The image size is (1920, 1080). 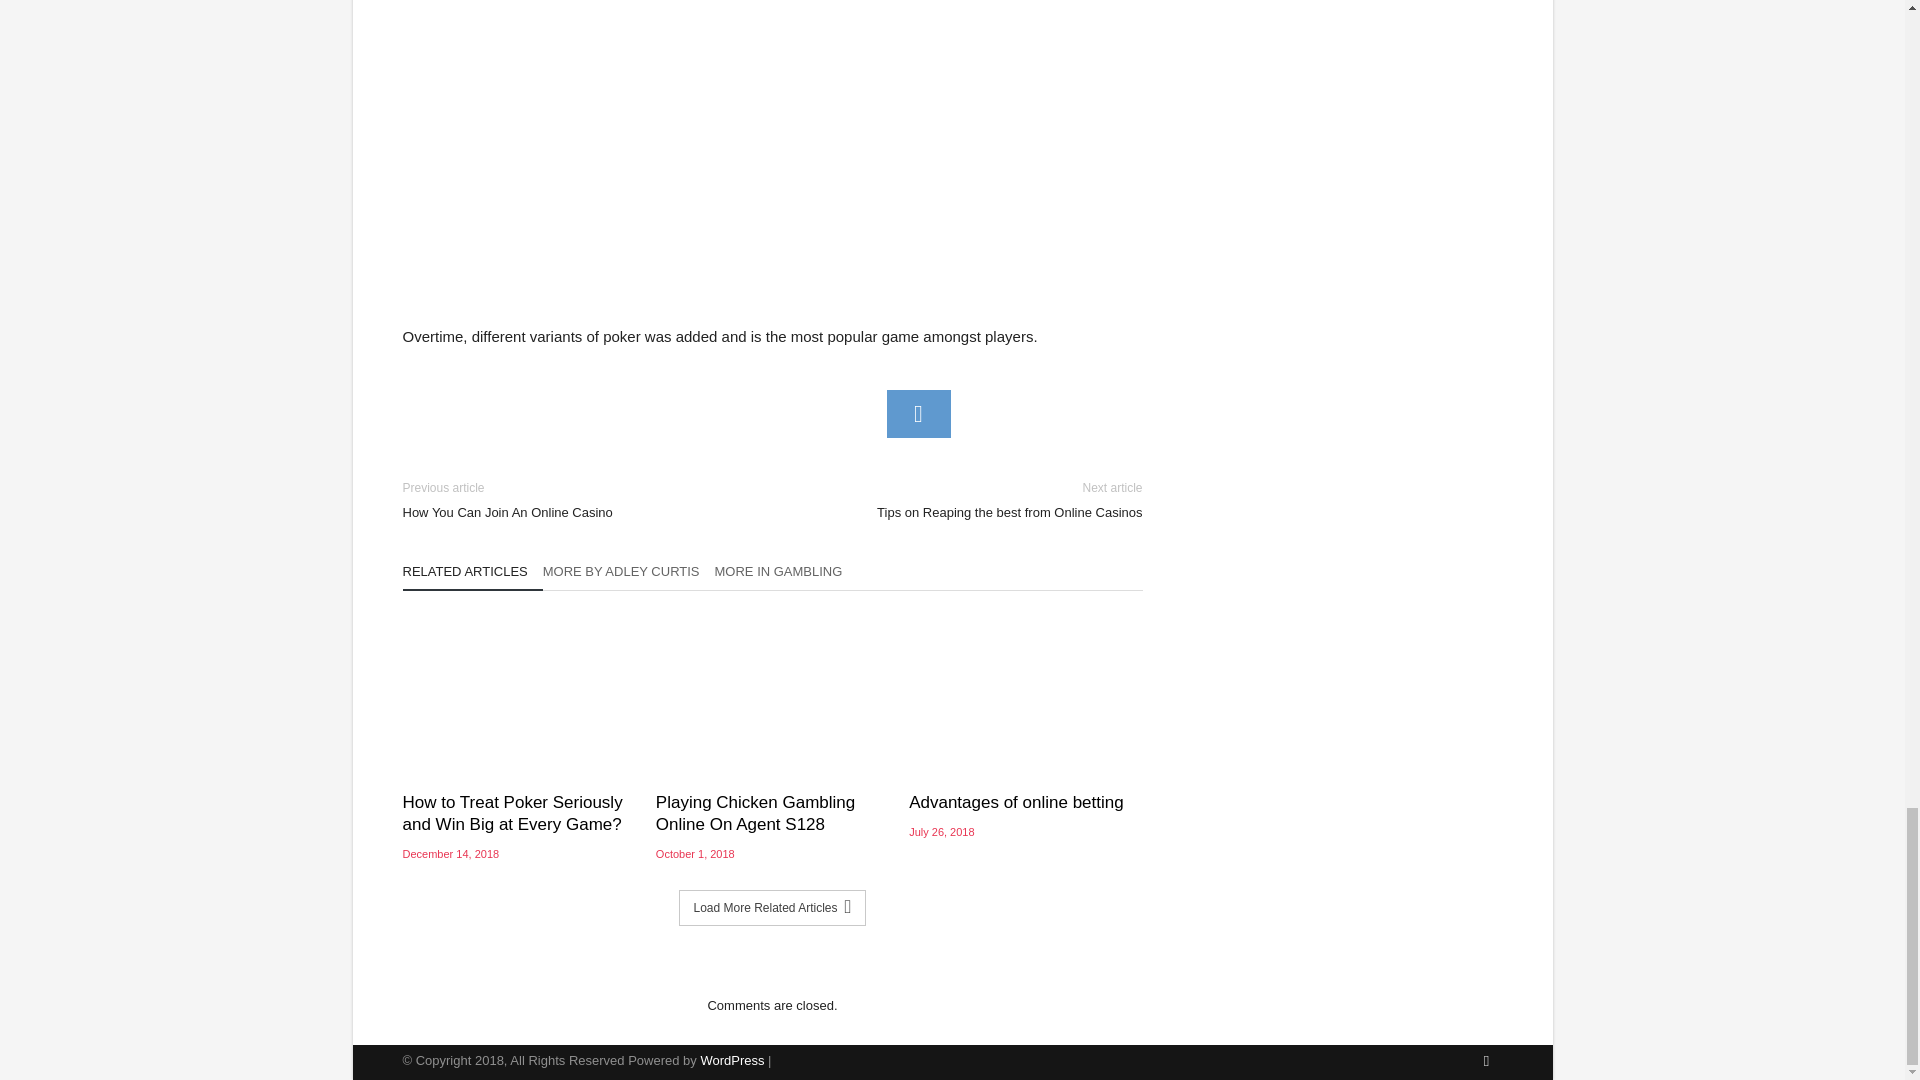 I want to click on RELATED ARTICLES, so click(x=628, y=576).